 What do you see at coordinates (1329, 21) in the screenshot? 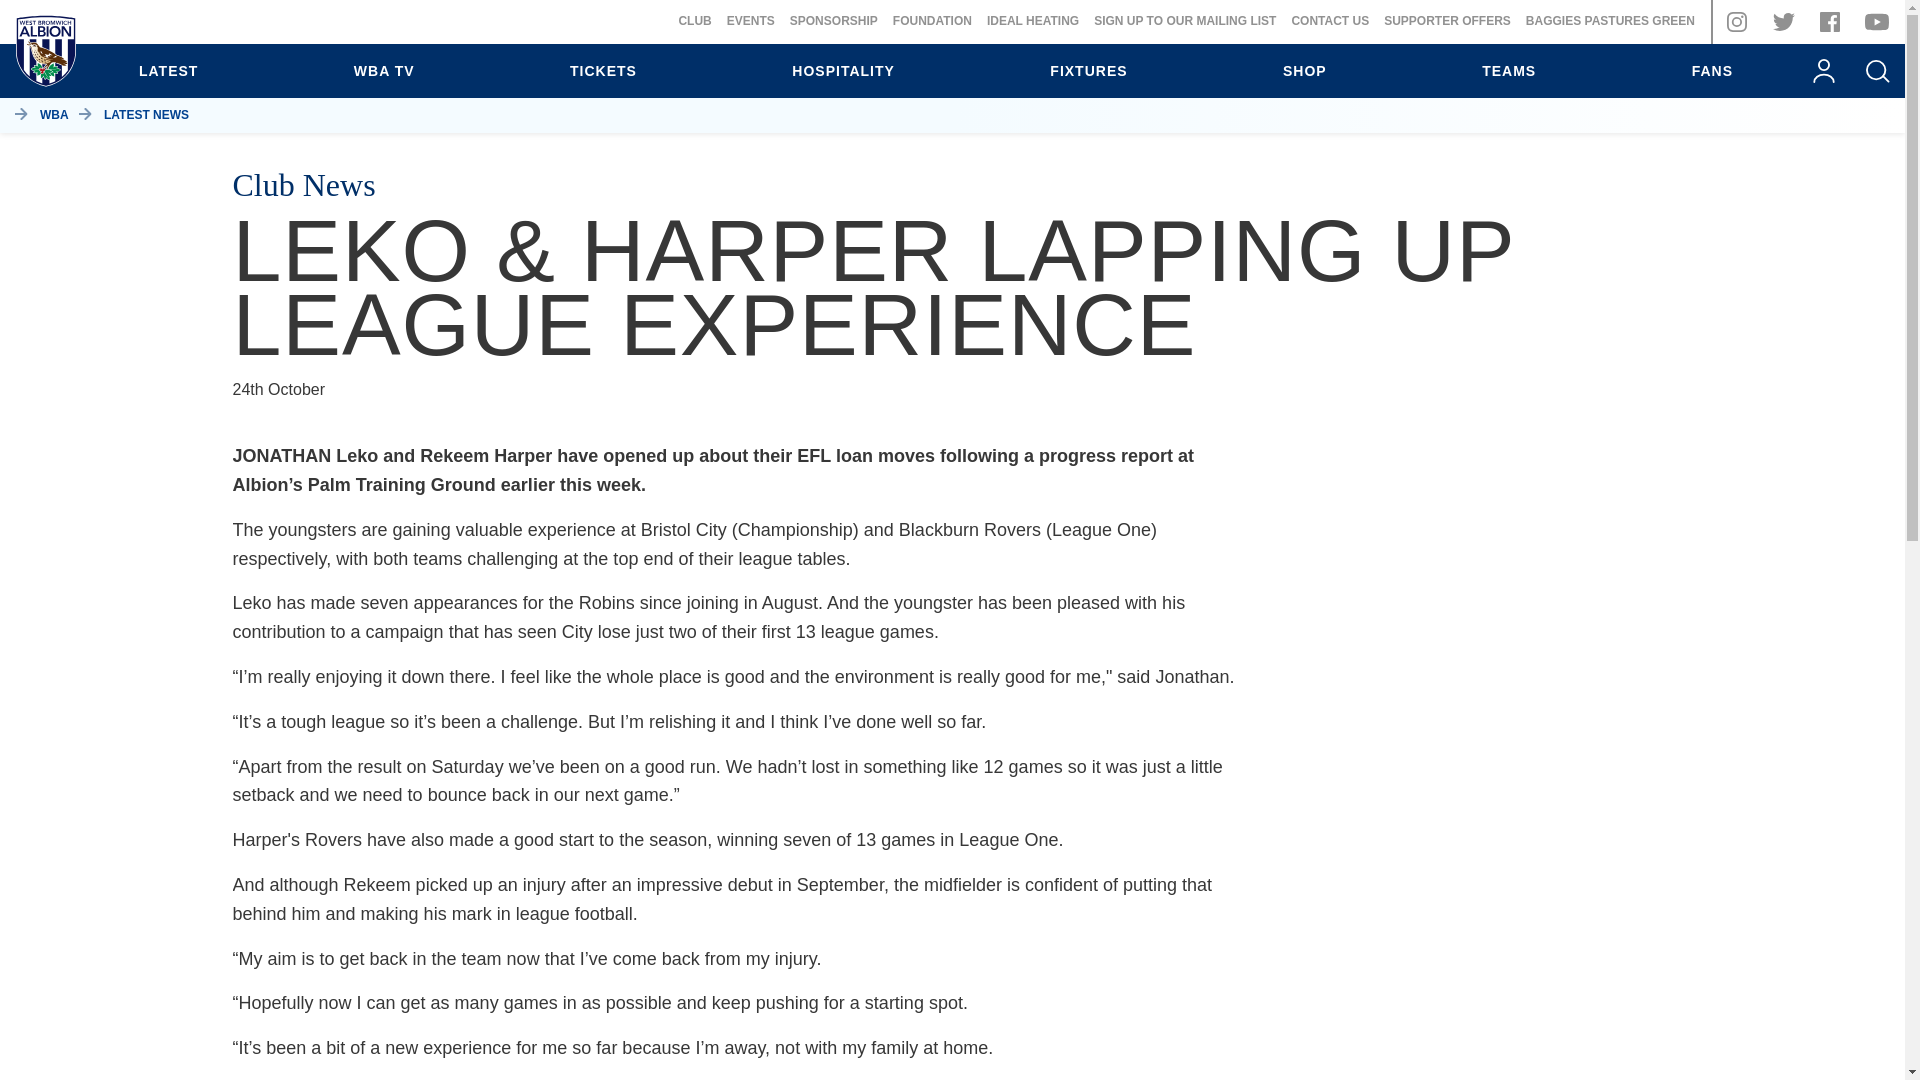
I see `CONTACT US` at bounding box center [1329, 21].